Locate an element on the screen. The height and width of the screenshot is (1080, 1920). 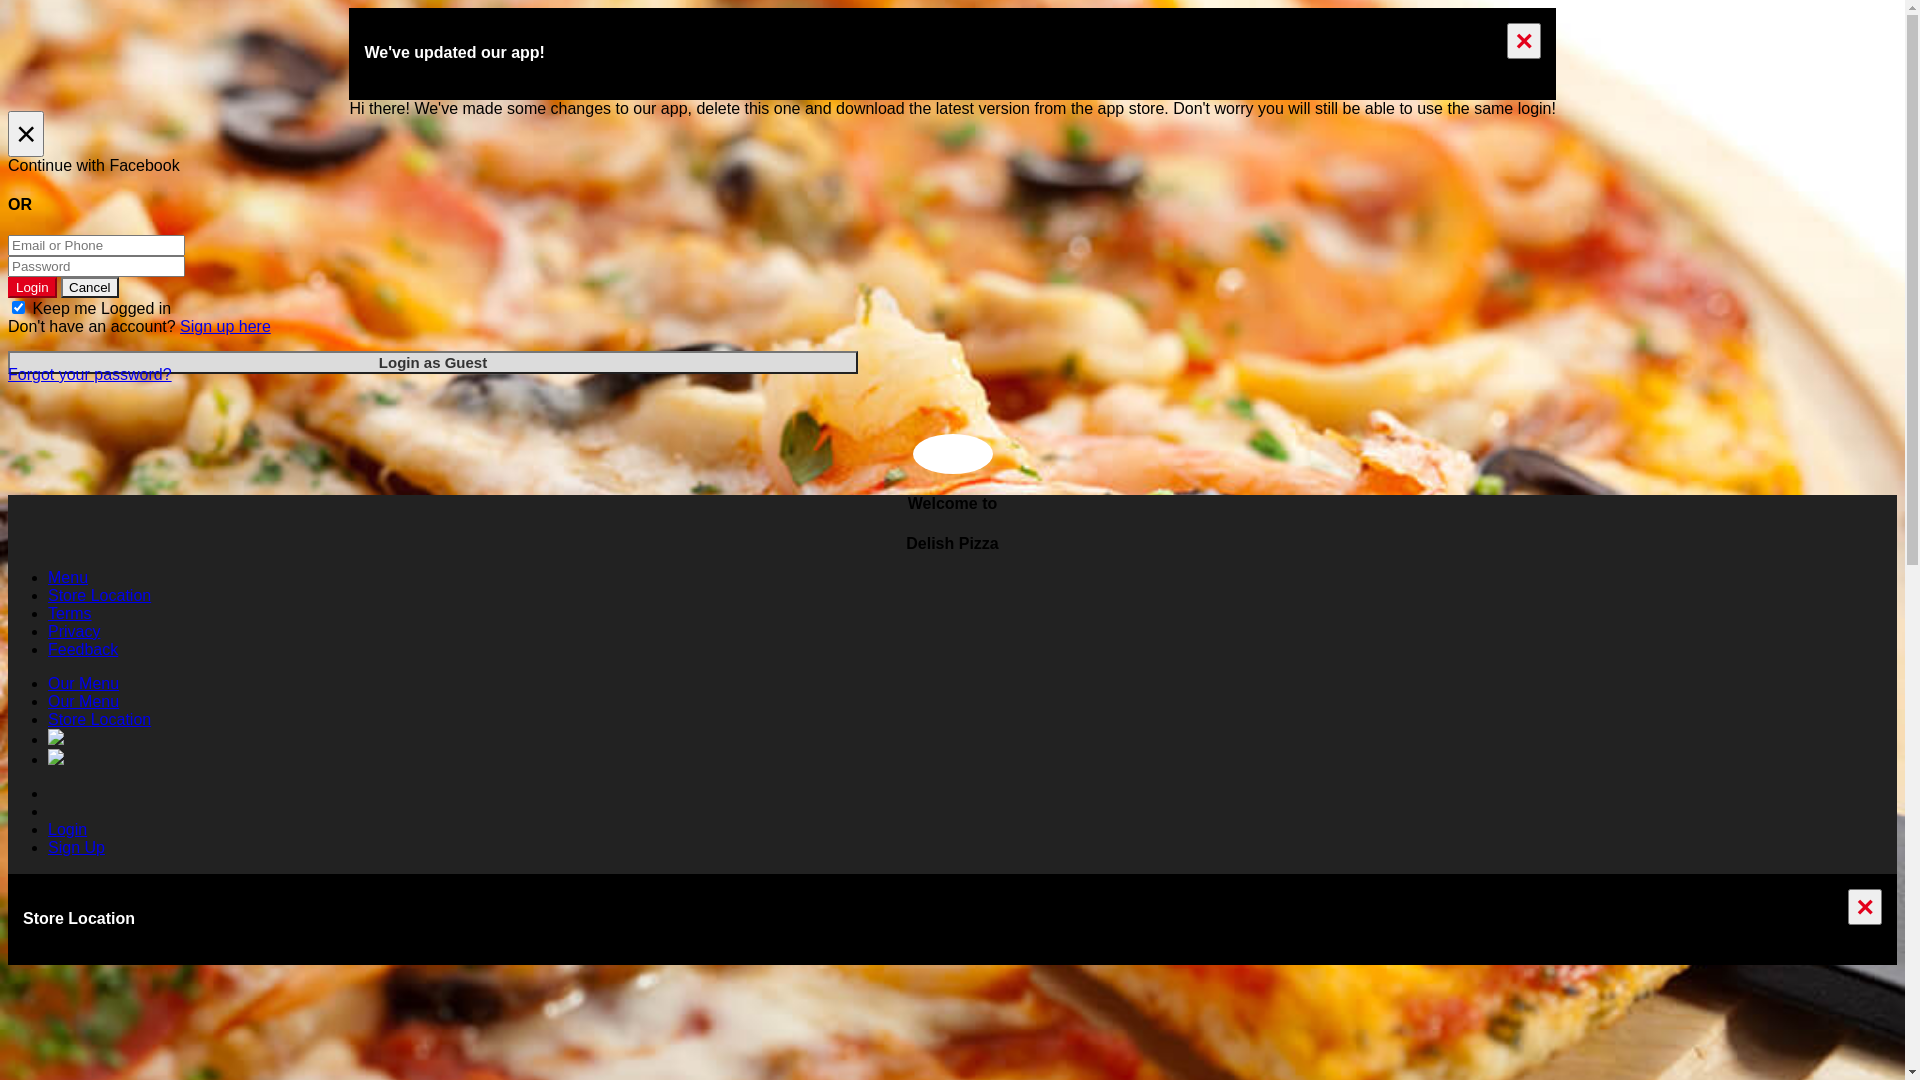
Our Menu is located at coordinates (84, 702).